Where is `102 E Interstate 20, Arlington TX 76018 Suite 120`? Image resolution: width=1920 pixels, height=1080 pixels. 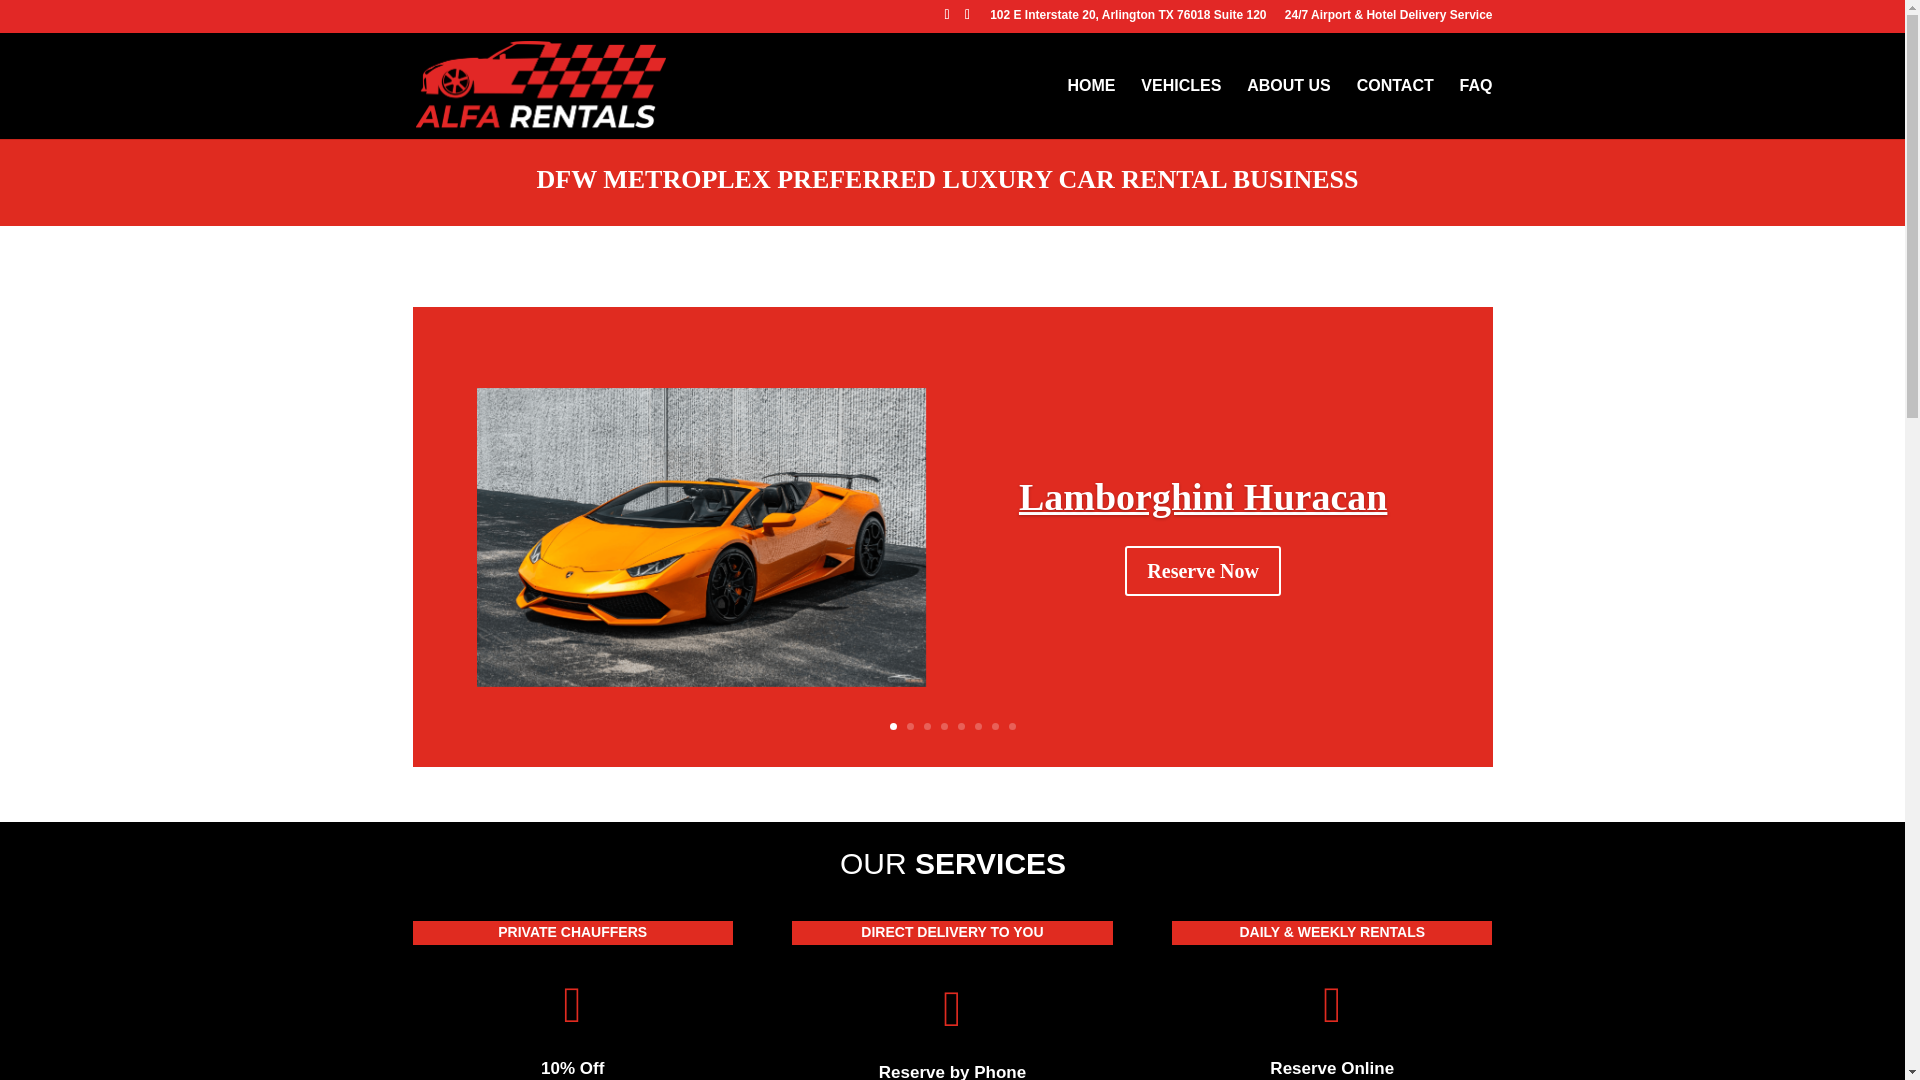
102 E Interstate 20, Arlington TX 76018 Suite 120 is located at coordinates (1128, 19).